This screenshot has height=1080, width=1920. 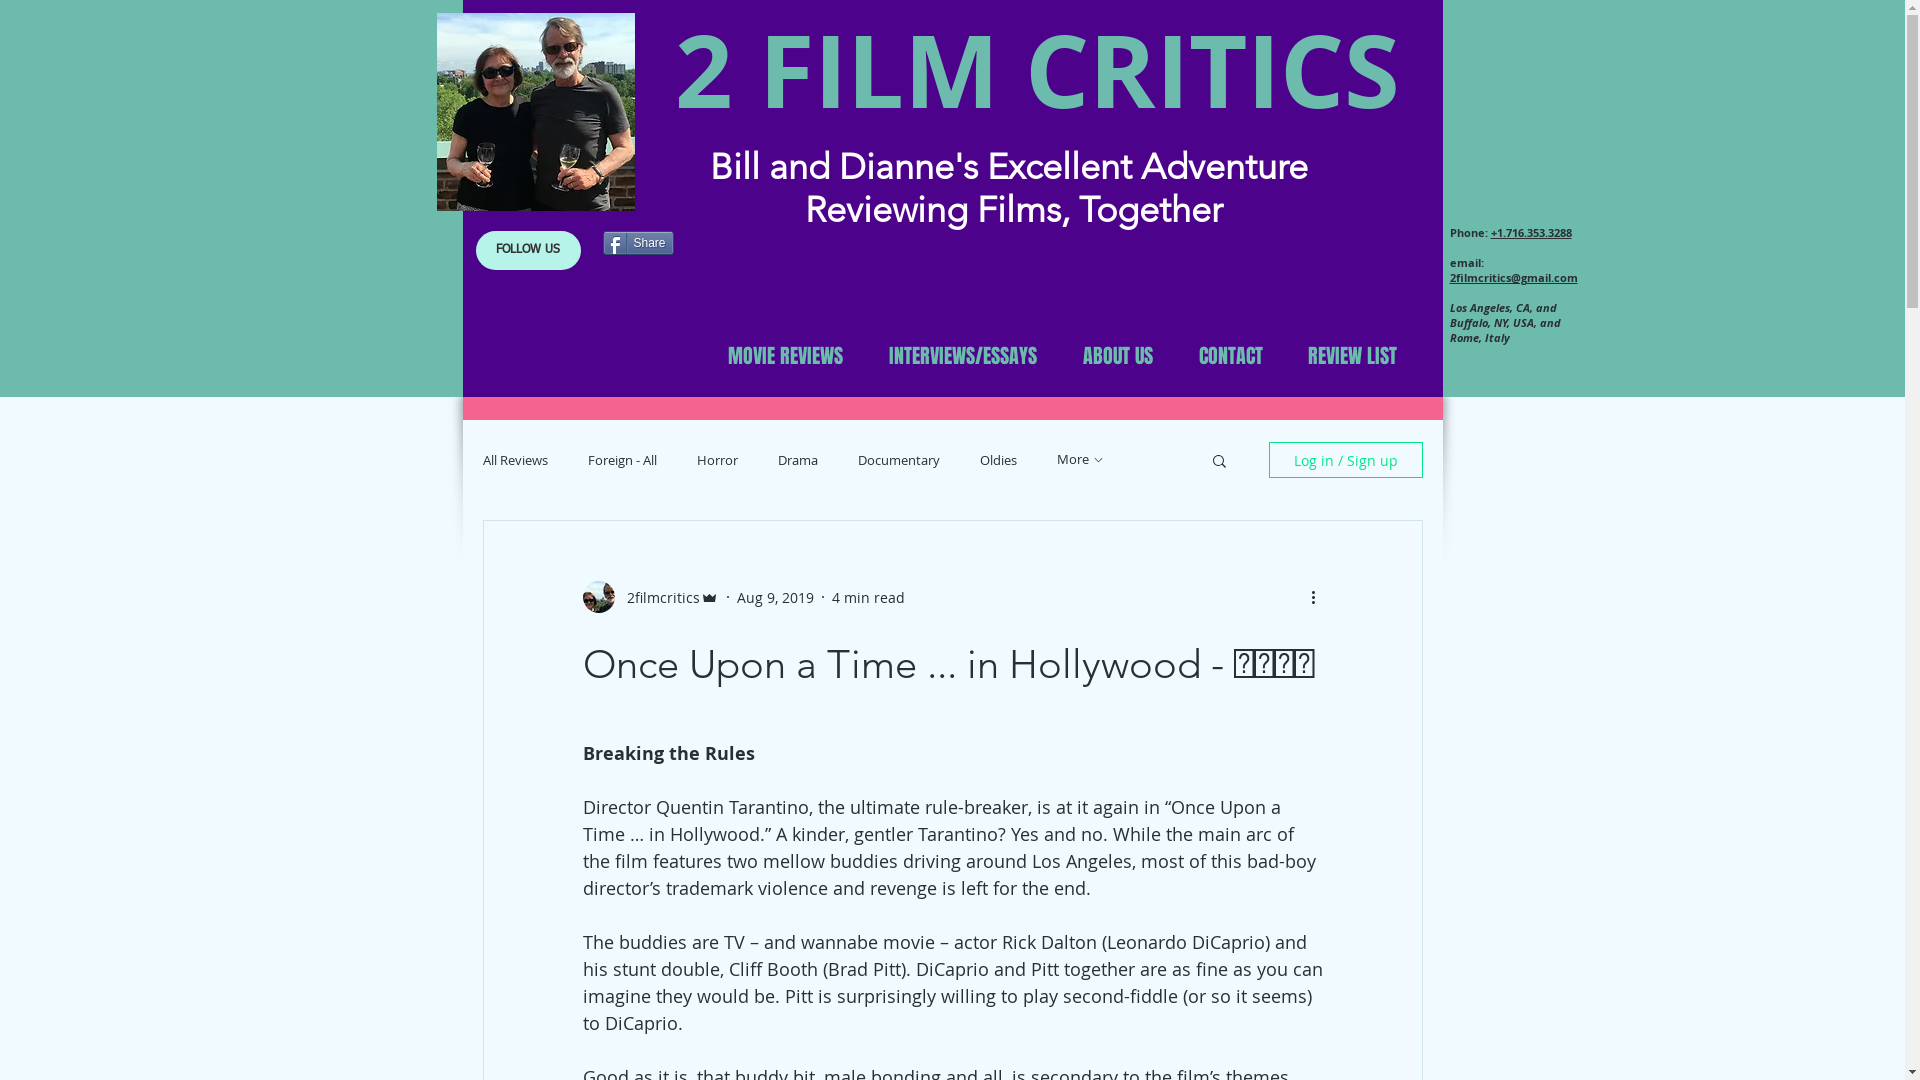 I want to click on All Reviews, so click(x=514, y=460).